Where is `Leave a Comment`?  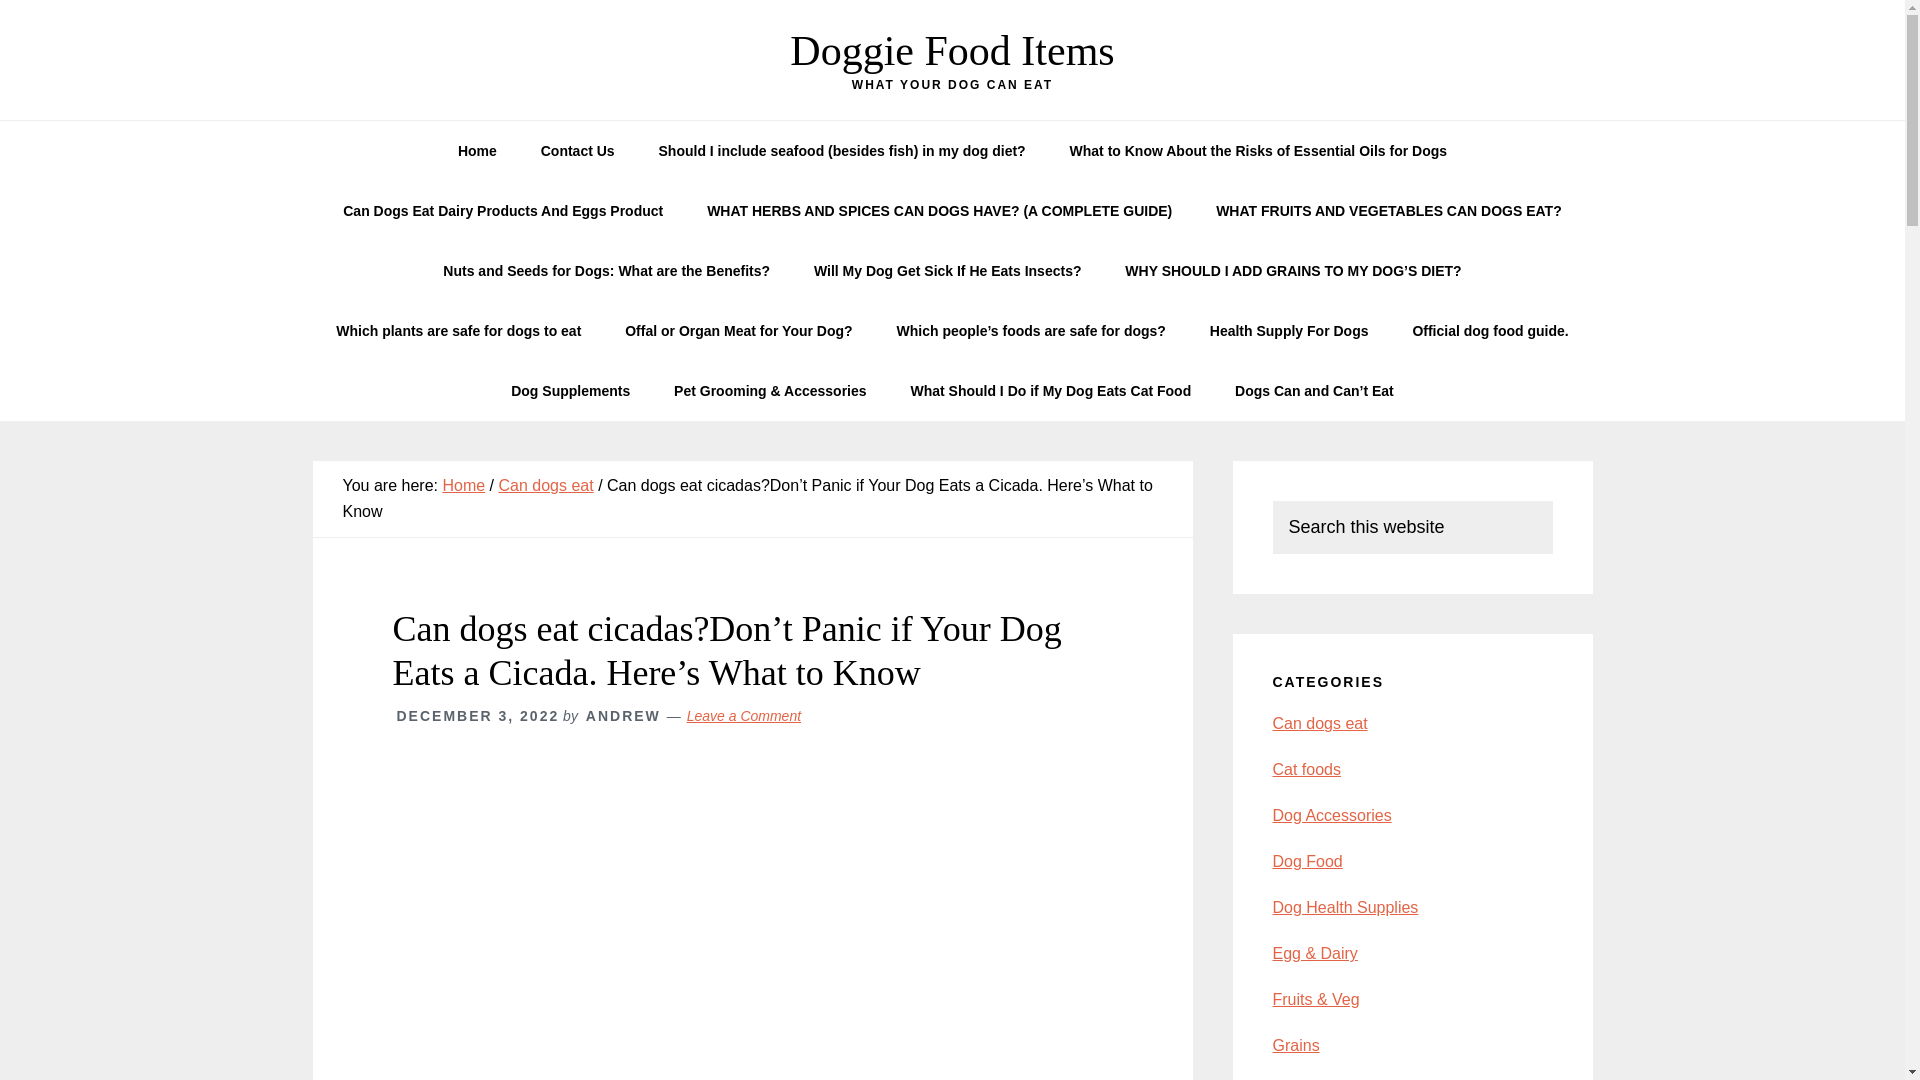
Leave a Comment is located at coordinates (744, 716).